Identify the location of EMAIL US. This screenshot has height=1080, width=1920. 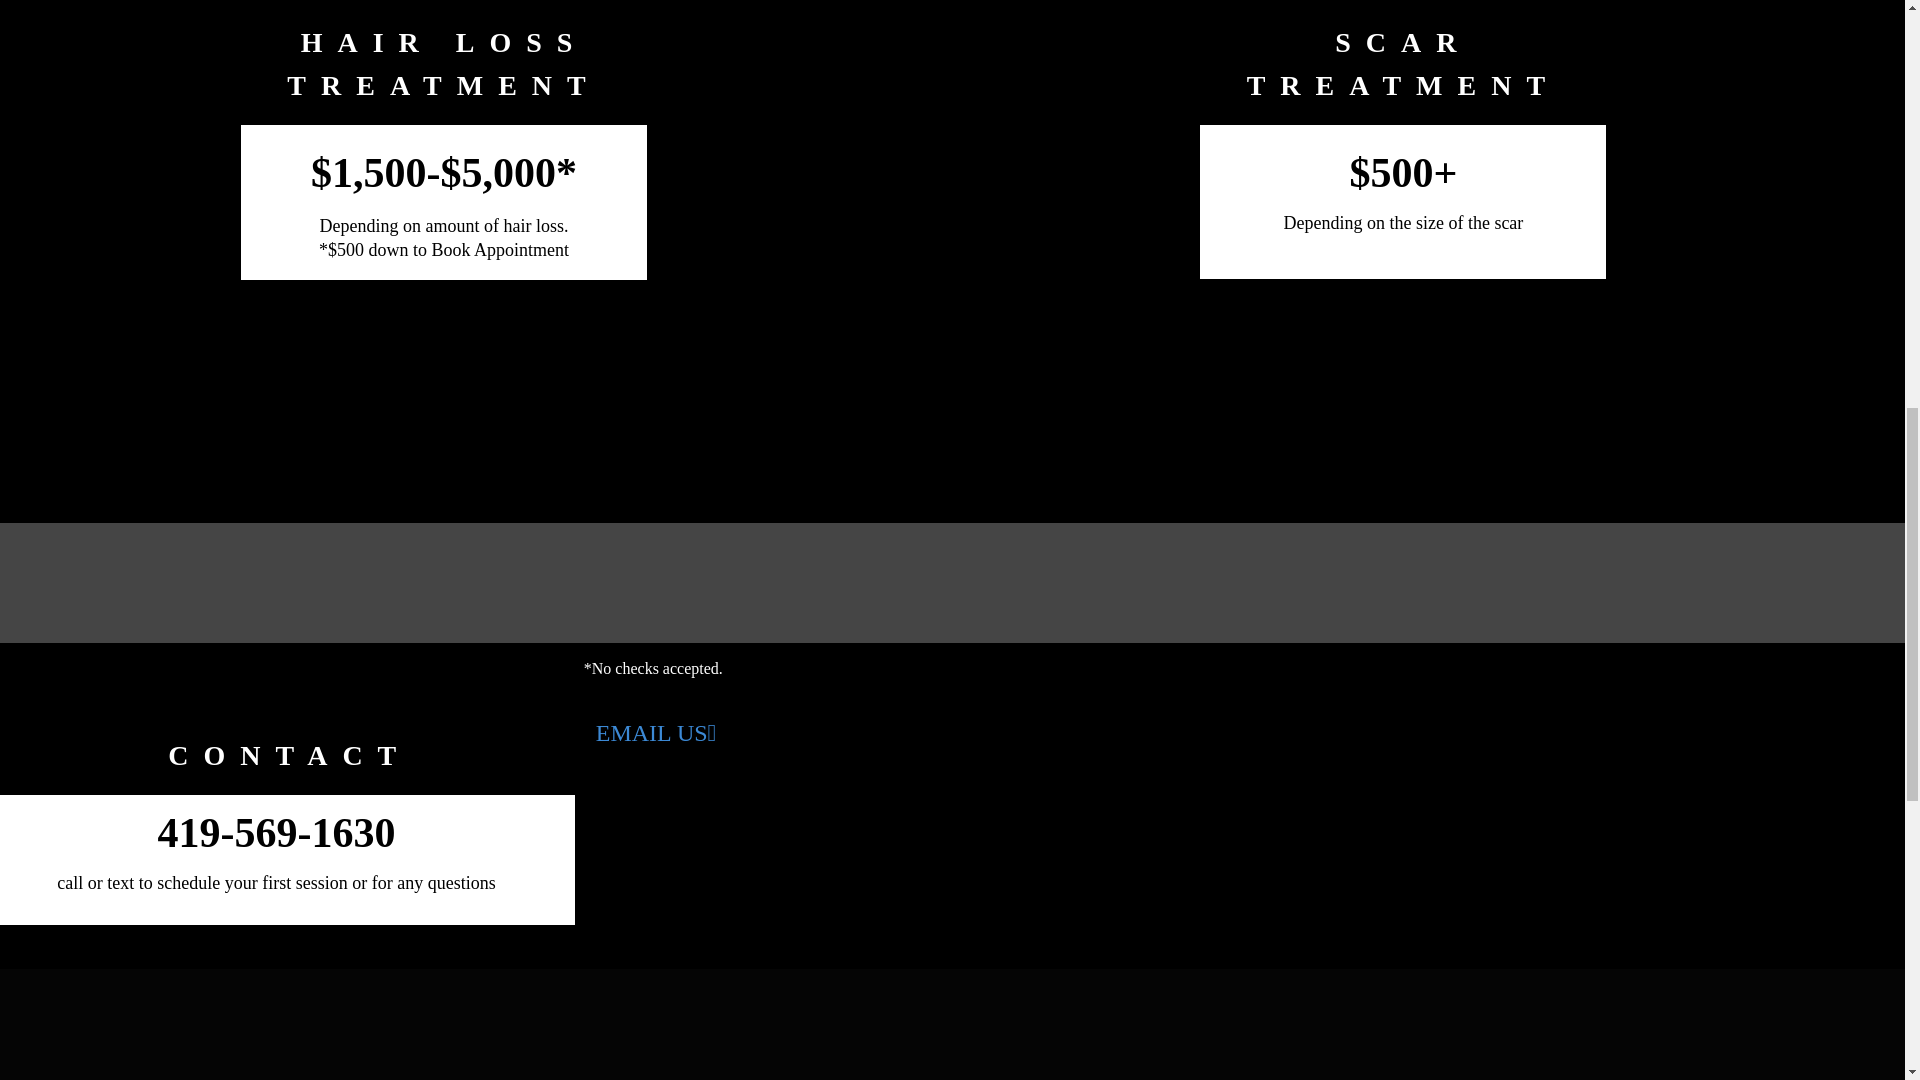
(656, 732).